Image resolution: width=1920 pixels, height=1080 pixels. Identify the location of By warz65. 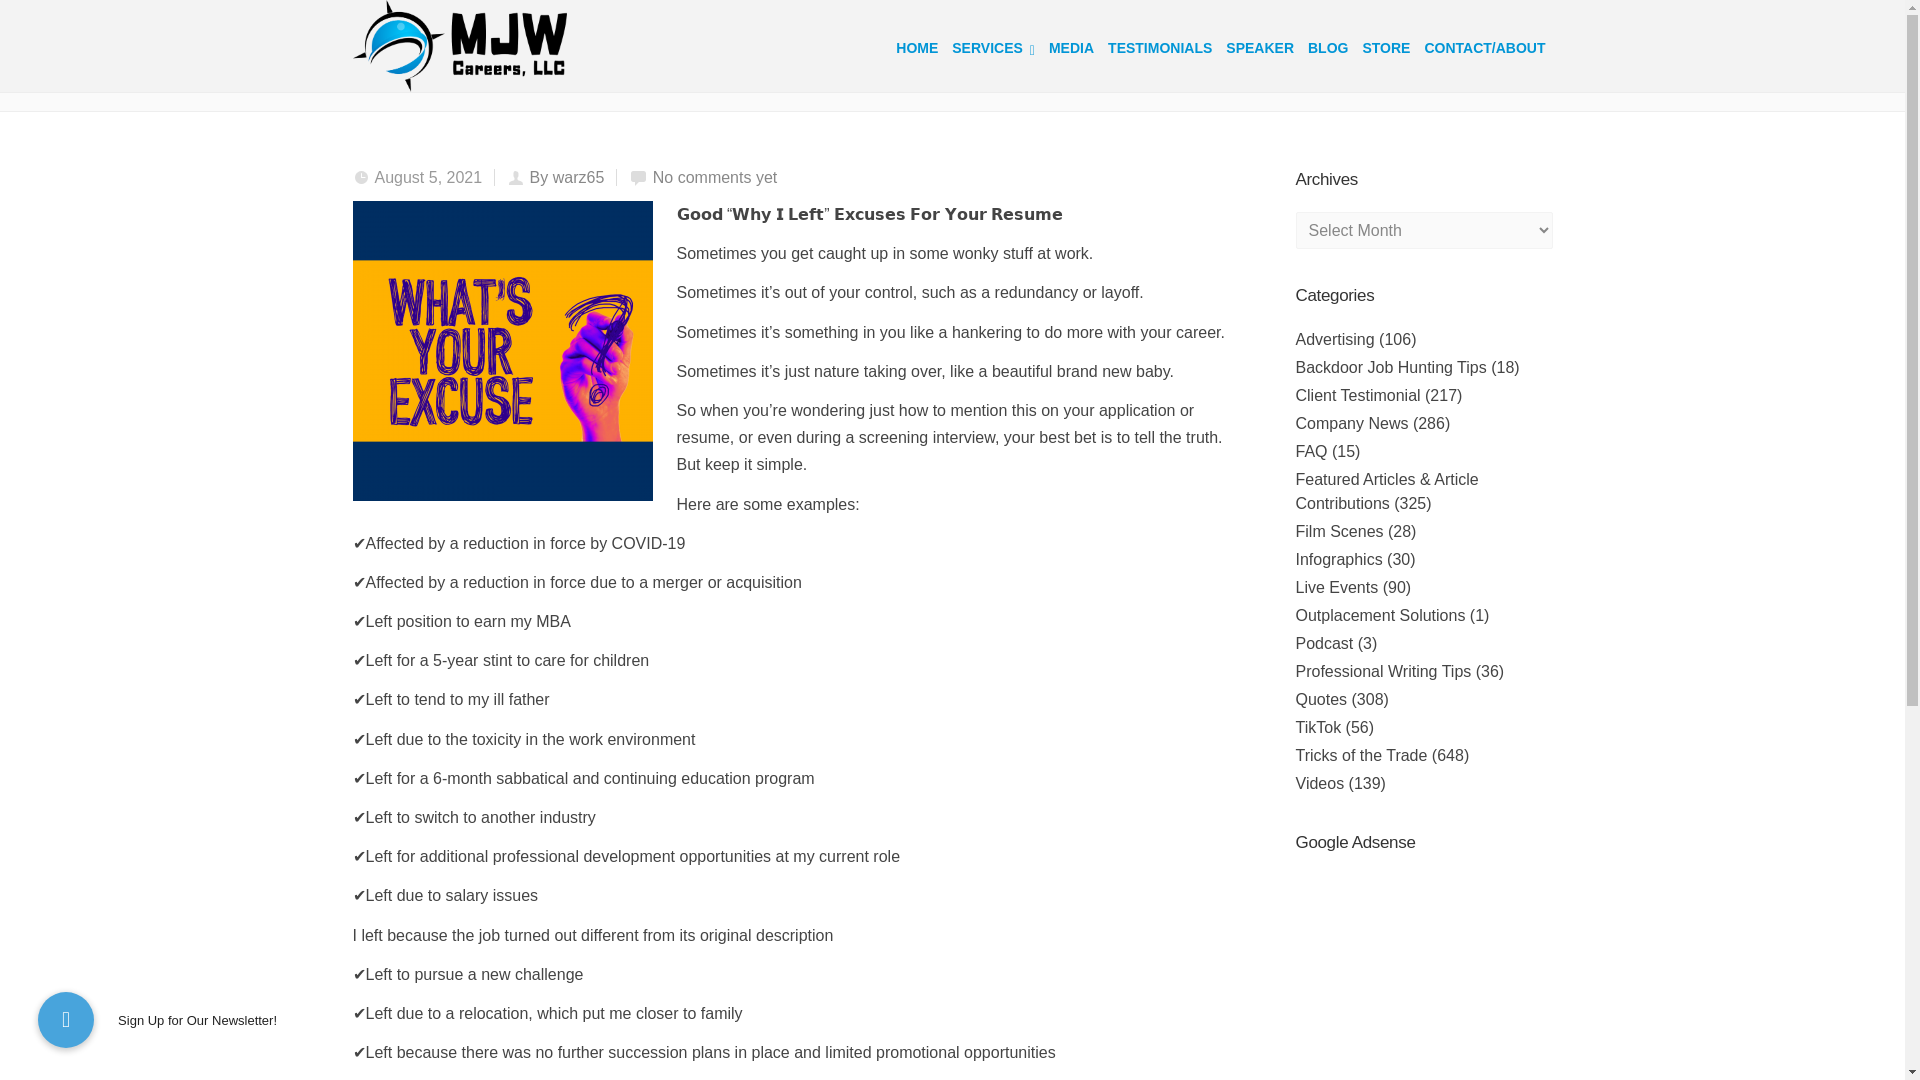
(566, 176).